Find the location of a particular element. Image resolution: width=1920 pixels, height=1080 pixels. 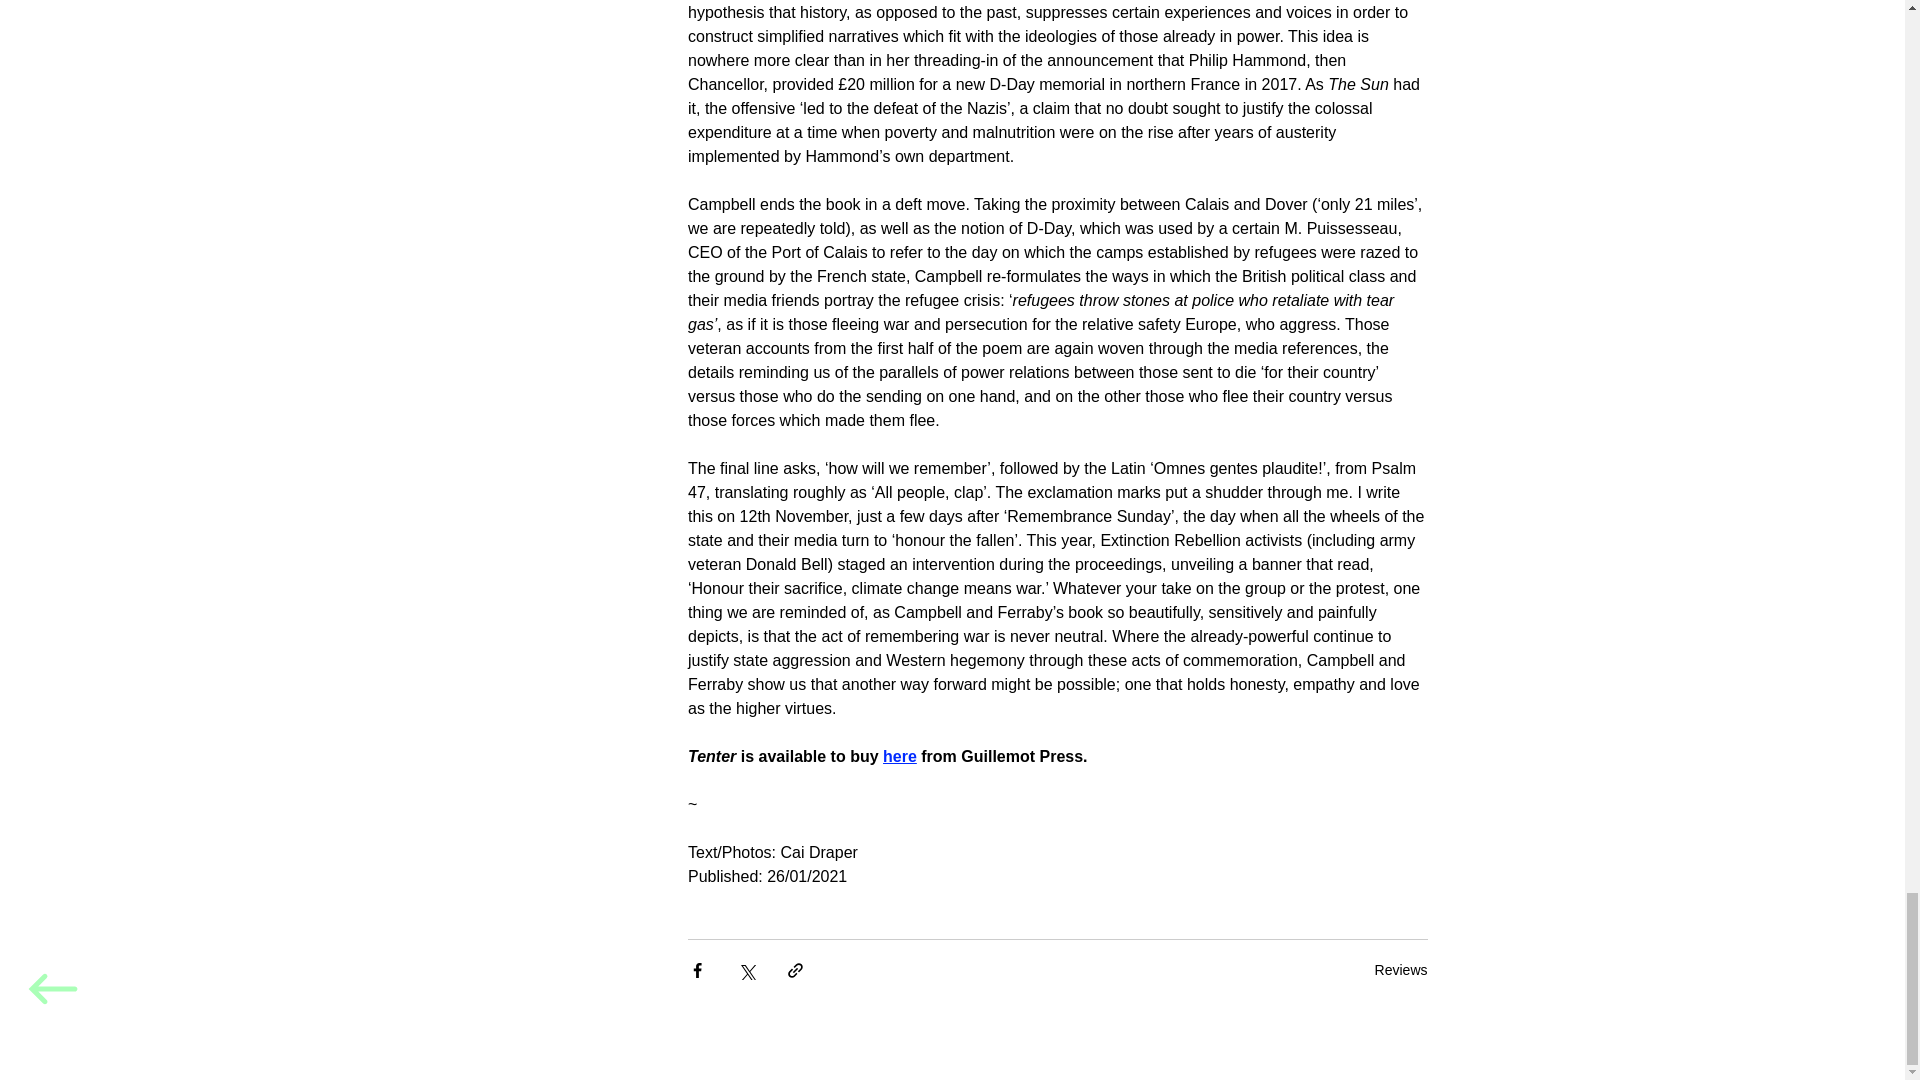

Reviews is located at coordinates (1401, 969).